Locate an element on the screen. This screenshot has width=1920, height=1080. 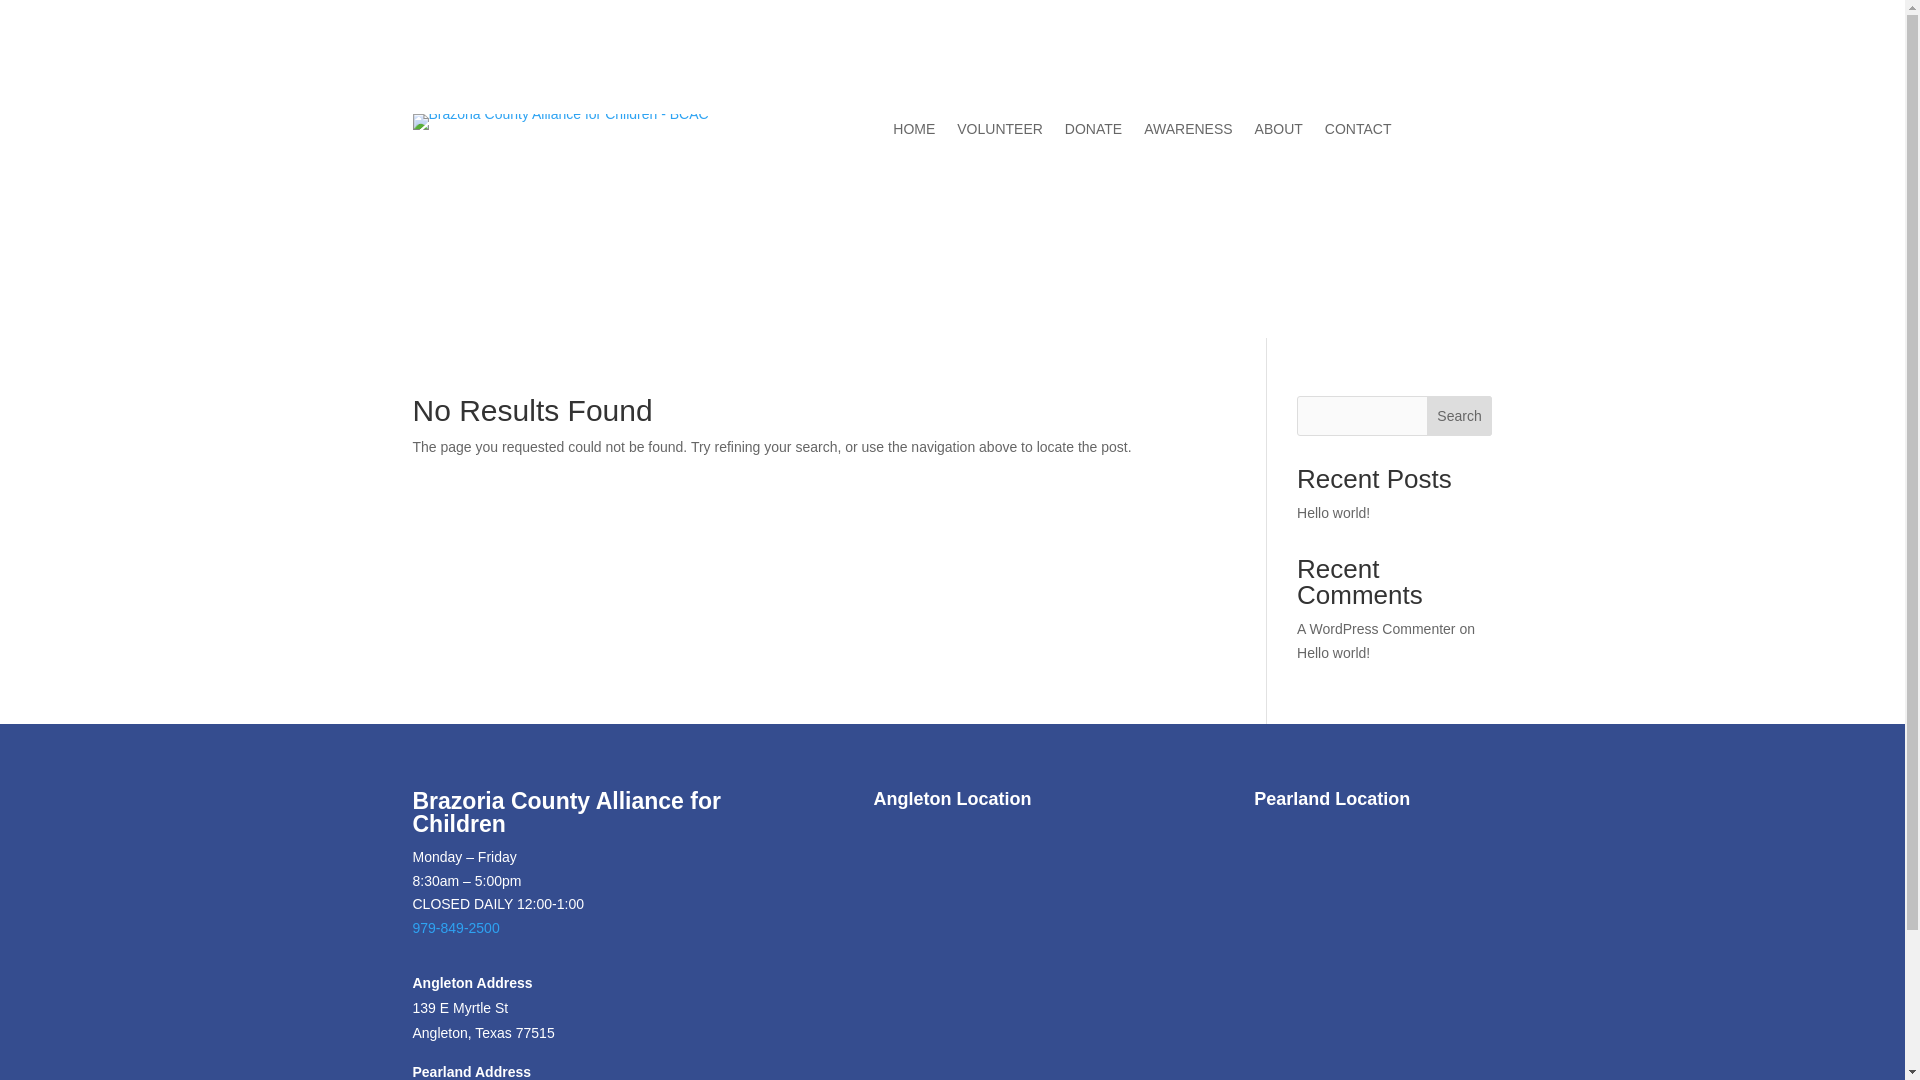
AWARENESS is located at coordinates (1188, 132).